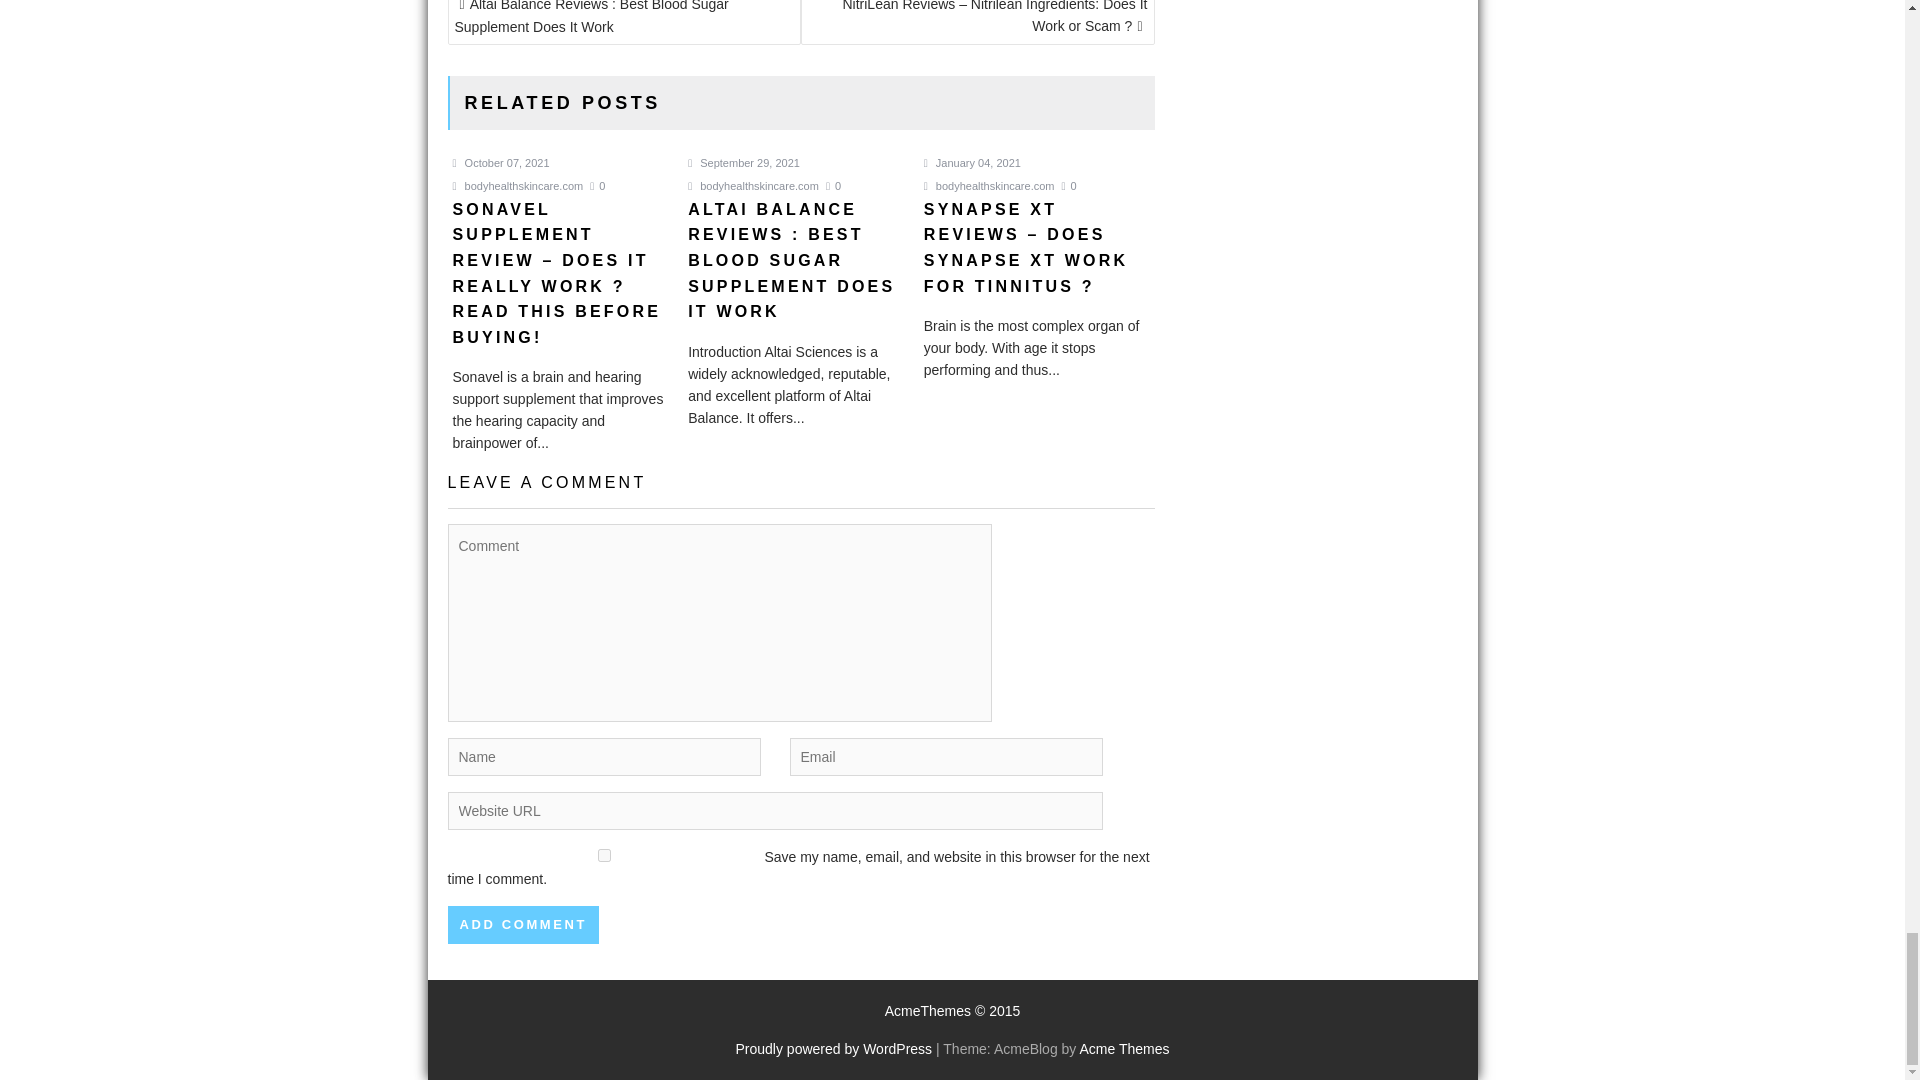 This screenshot has height=1080, width=1920. Describe the element at coordinates (500, 162) in the screenshot. I see `October 07, 2021` at that location.